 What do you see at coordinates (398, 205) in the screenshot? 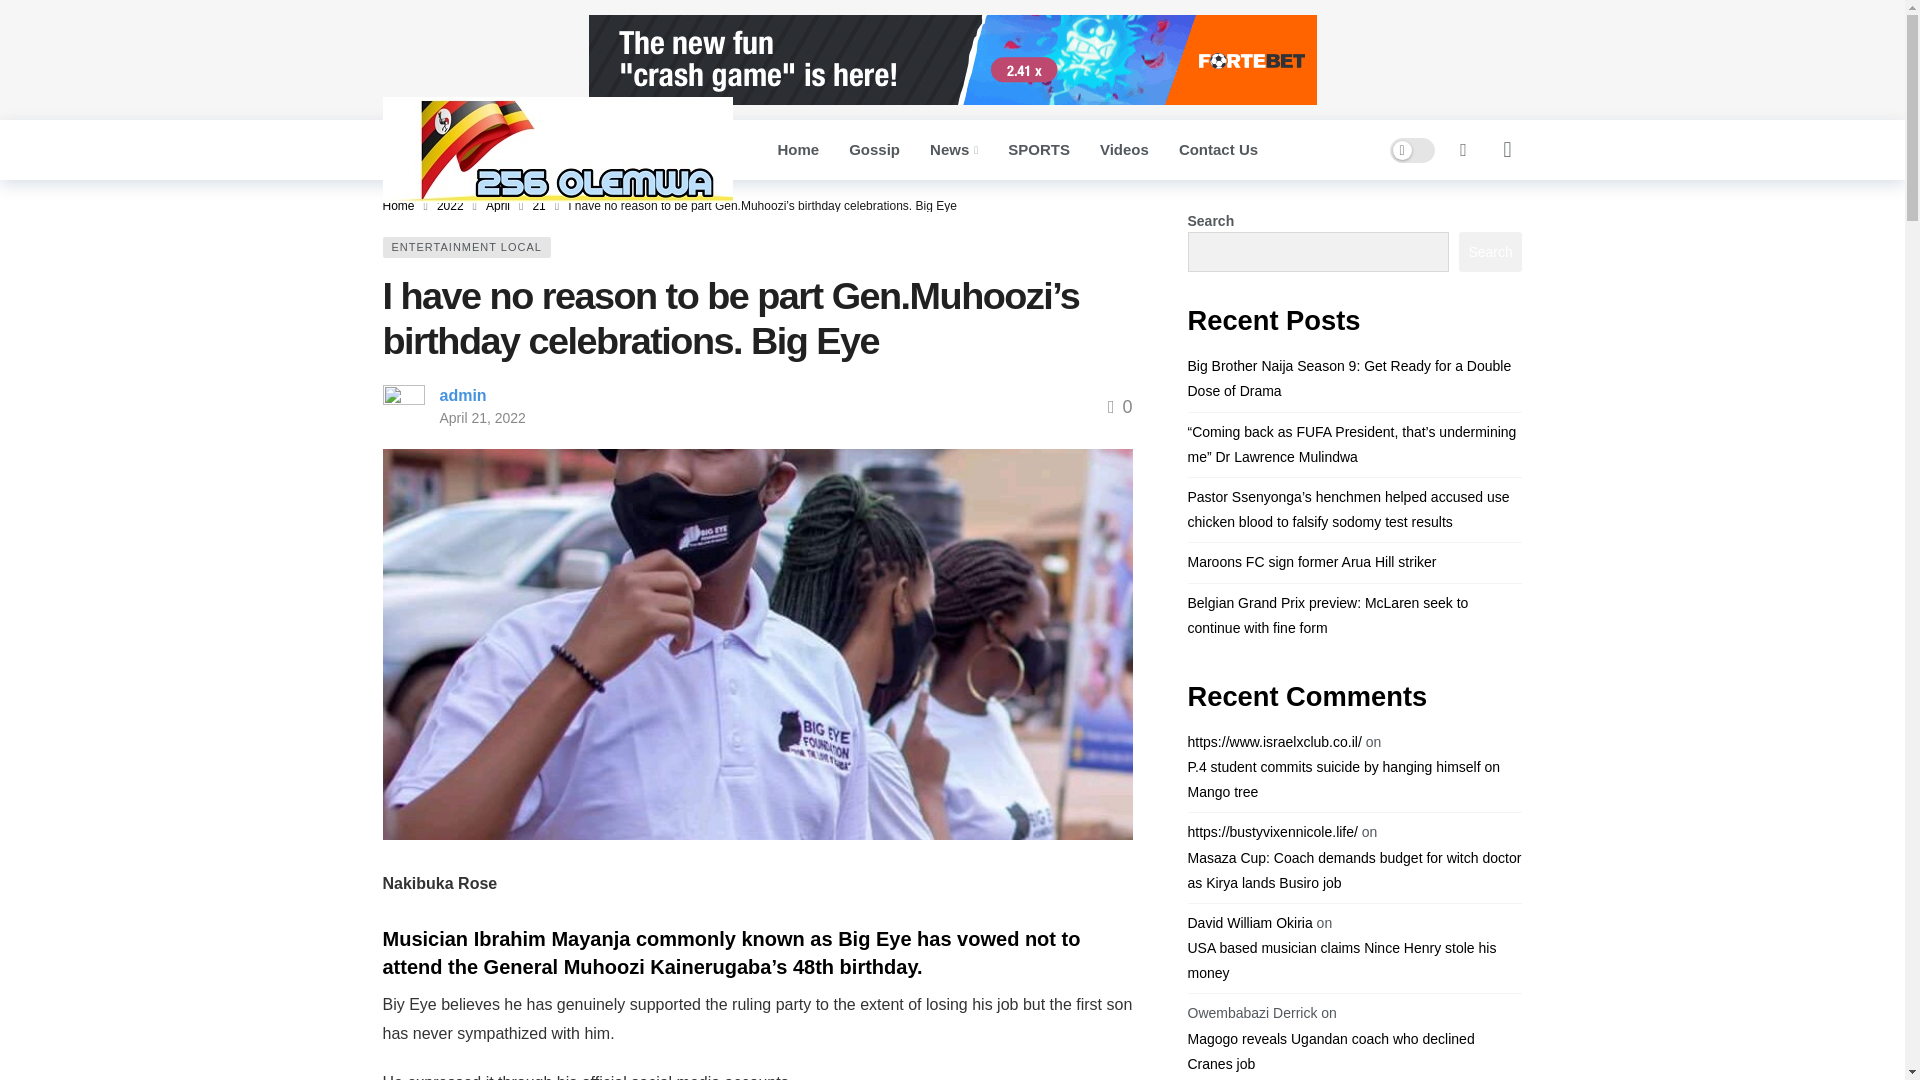
I see `Home` at bounding box center [398, 205].